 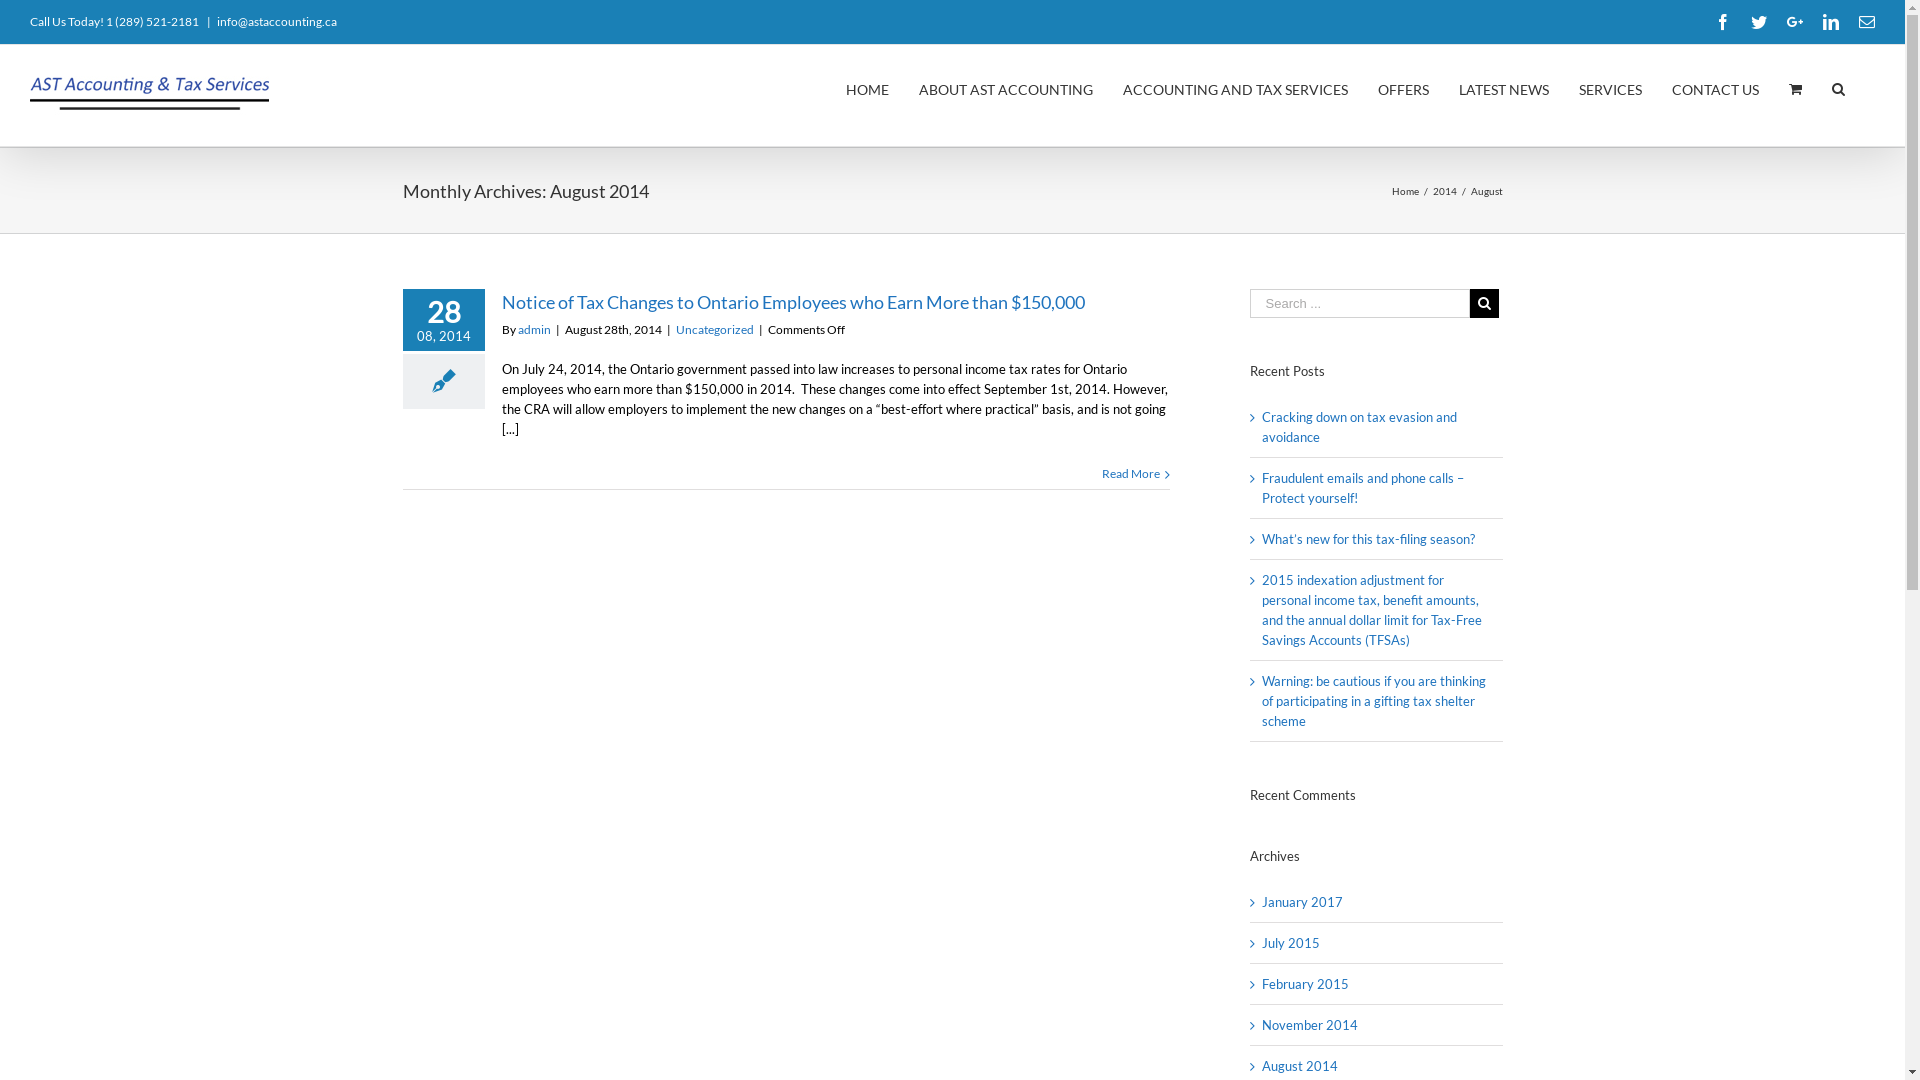 I want to click on SERVICES, so click(x=1610, y=88).